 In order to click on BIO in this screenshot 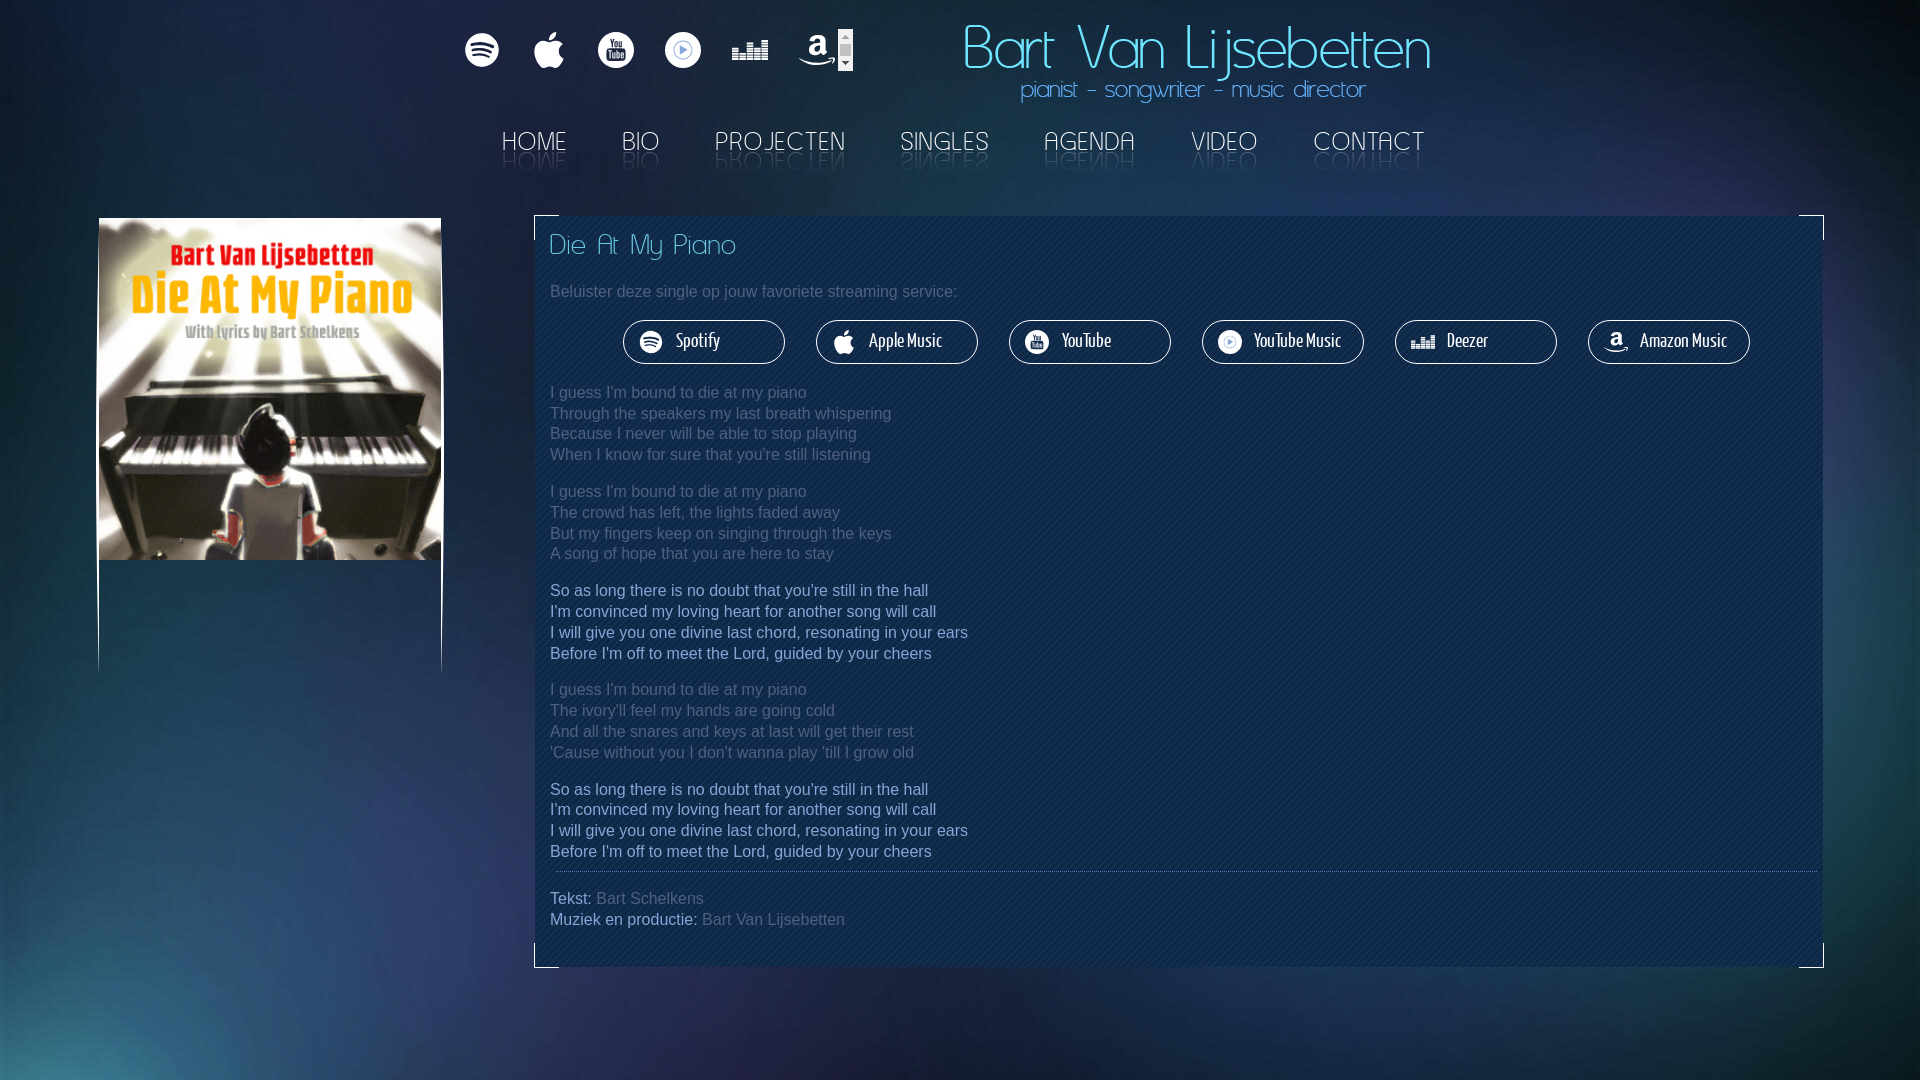, I will do `click(642, 140)`.